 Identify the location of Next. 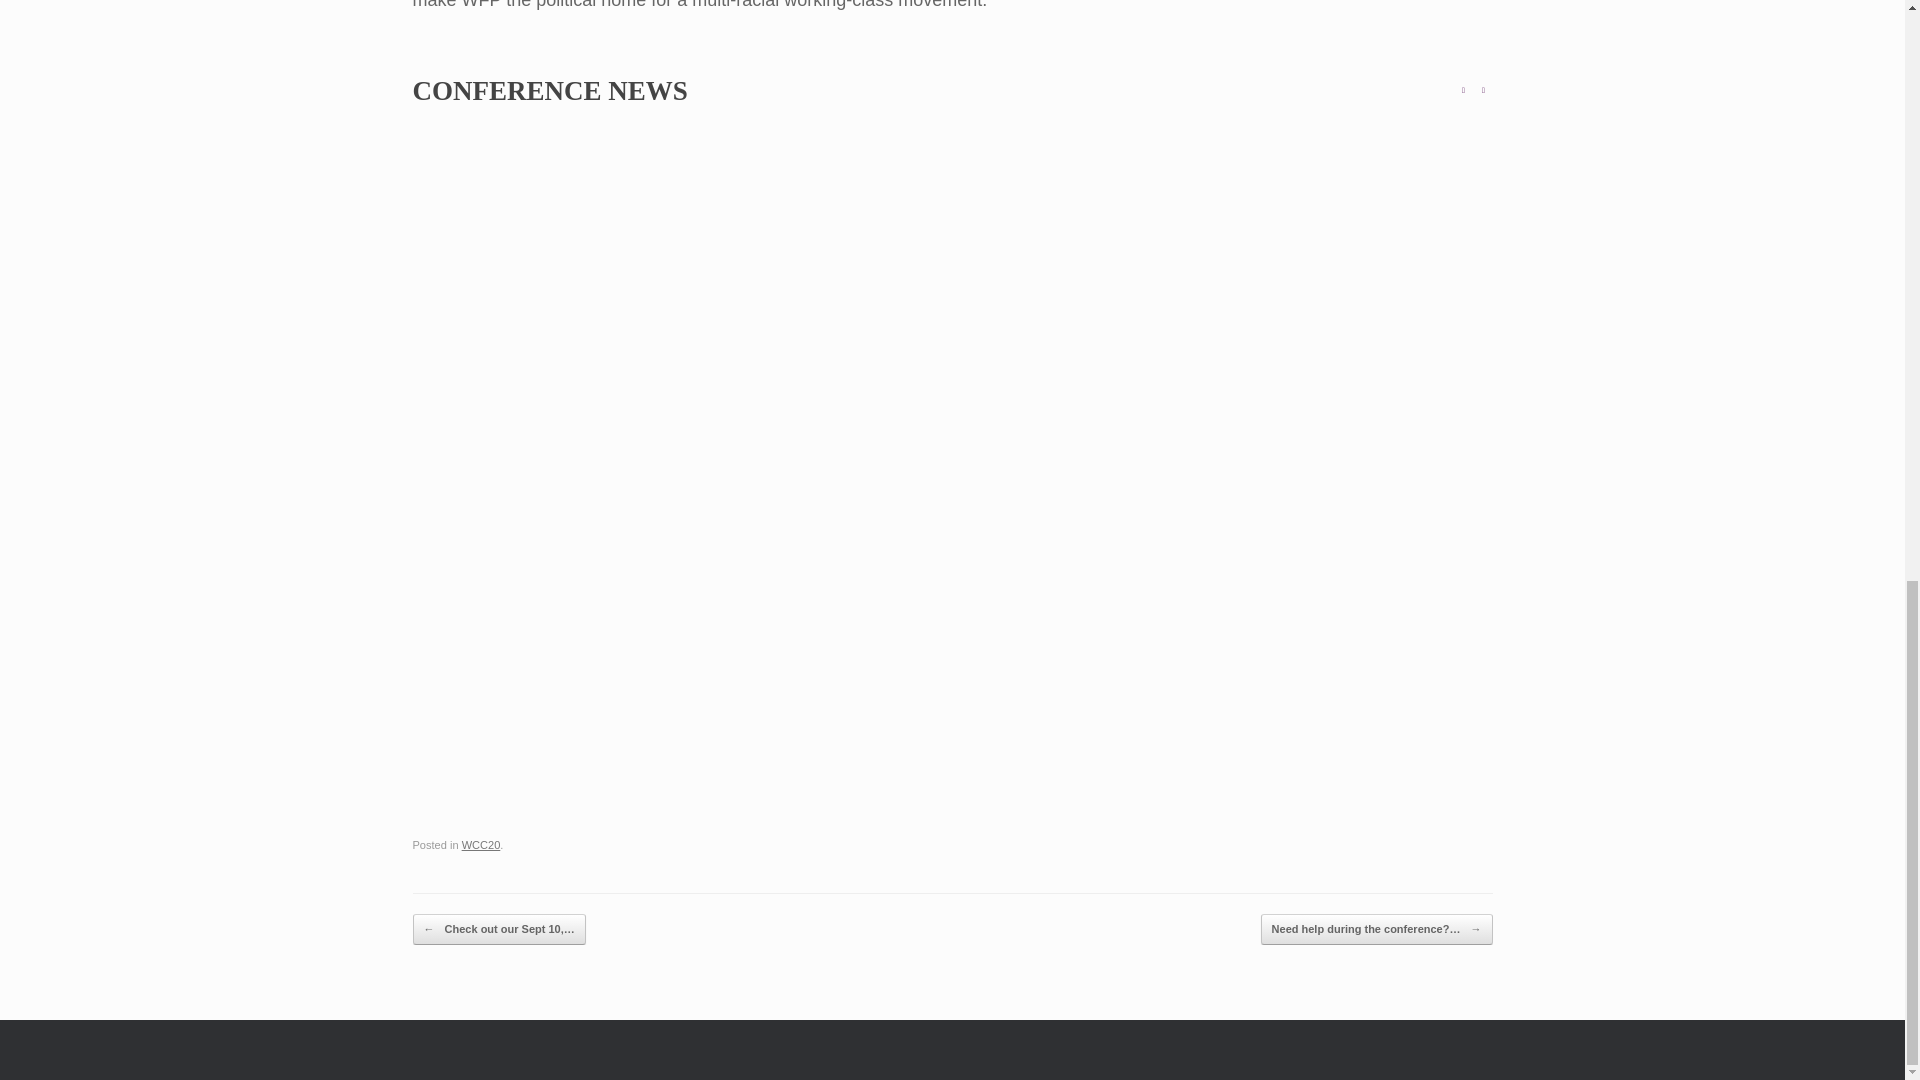
(1482, 91).